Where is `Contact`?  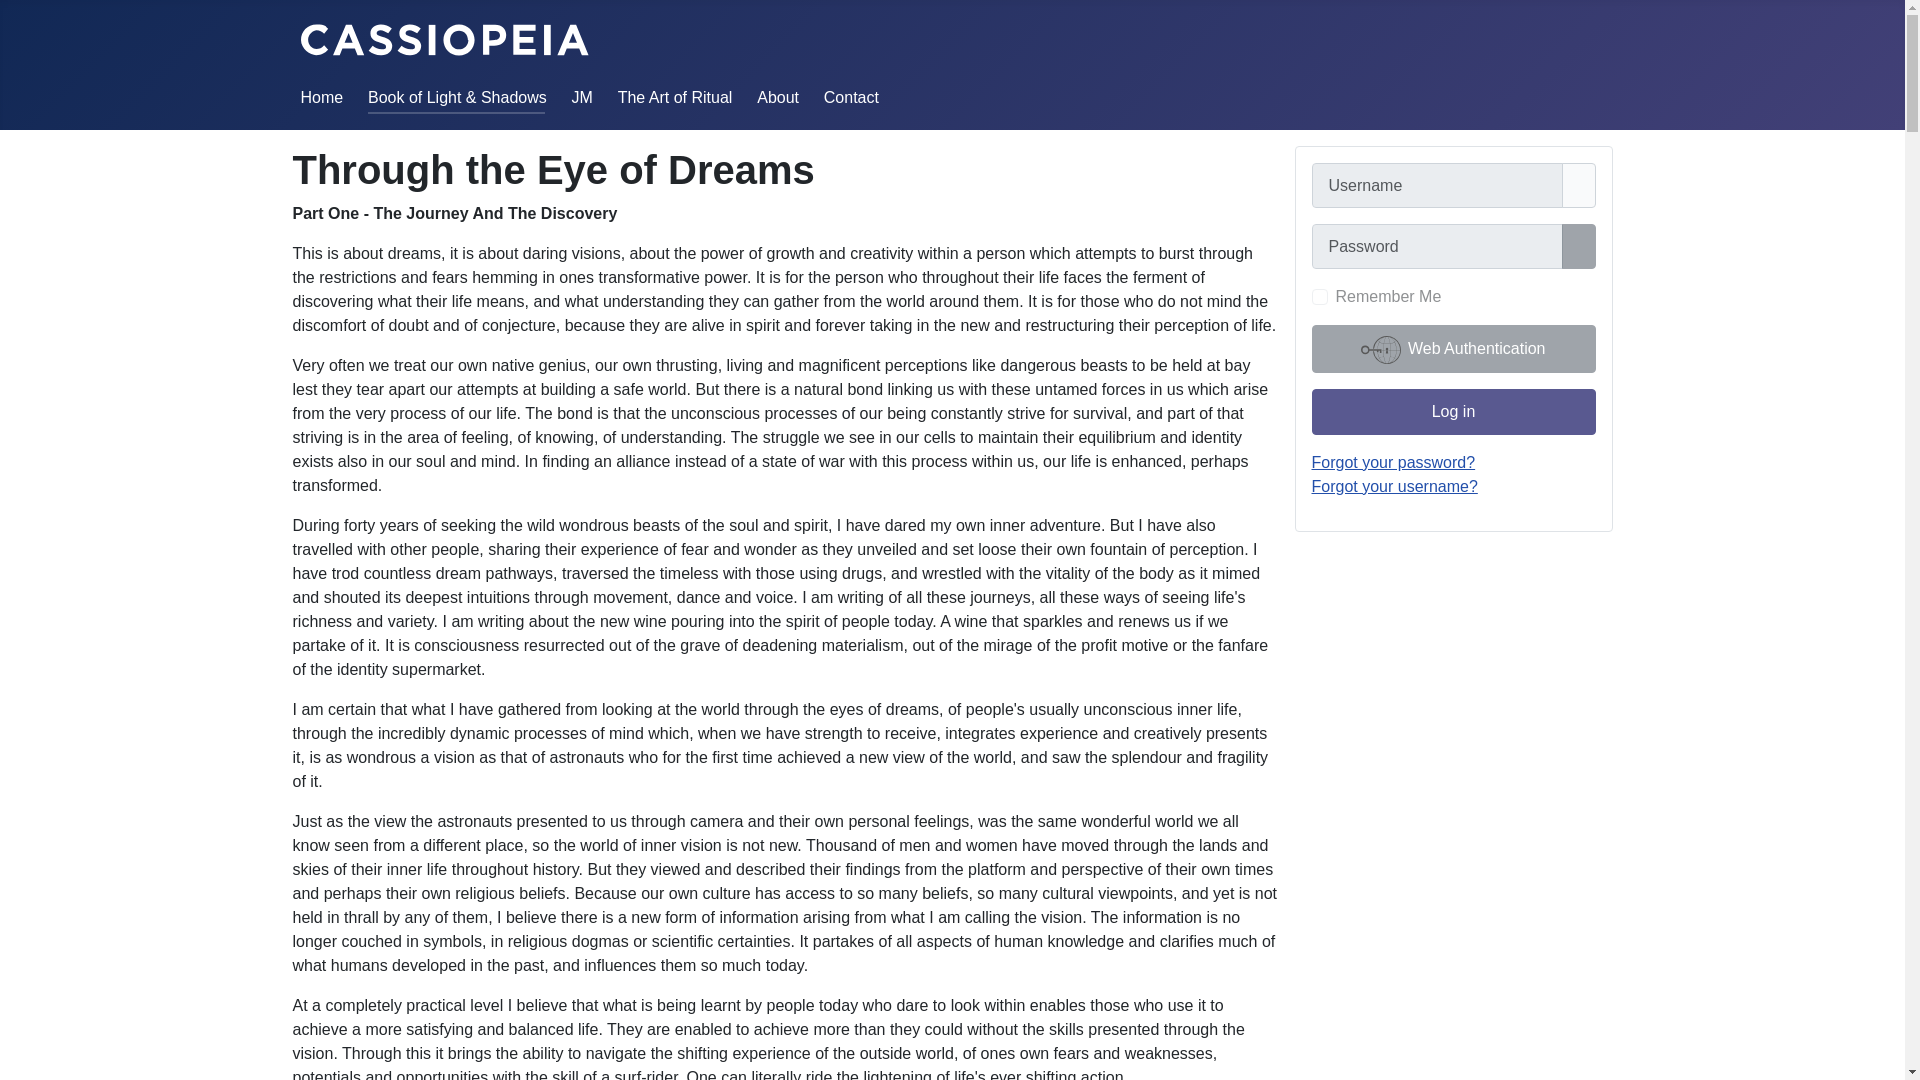 Contact is located at coordinates (851, 96).